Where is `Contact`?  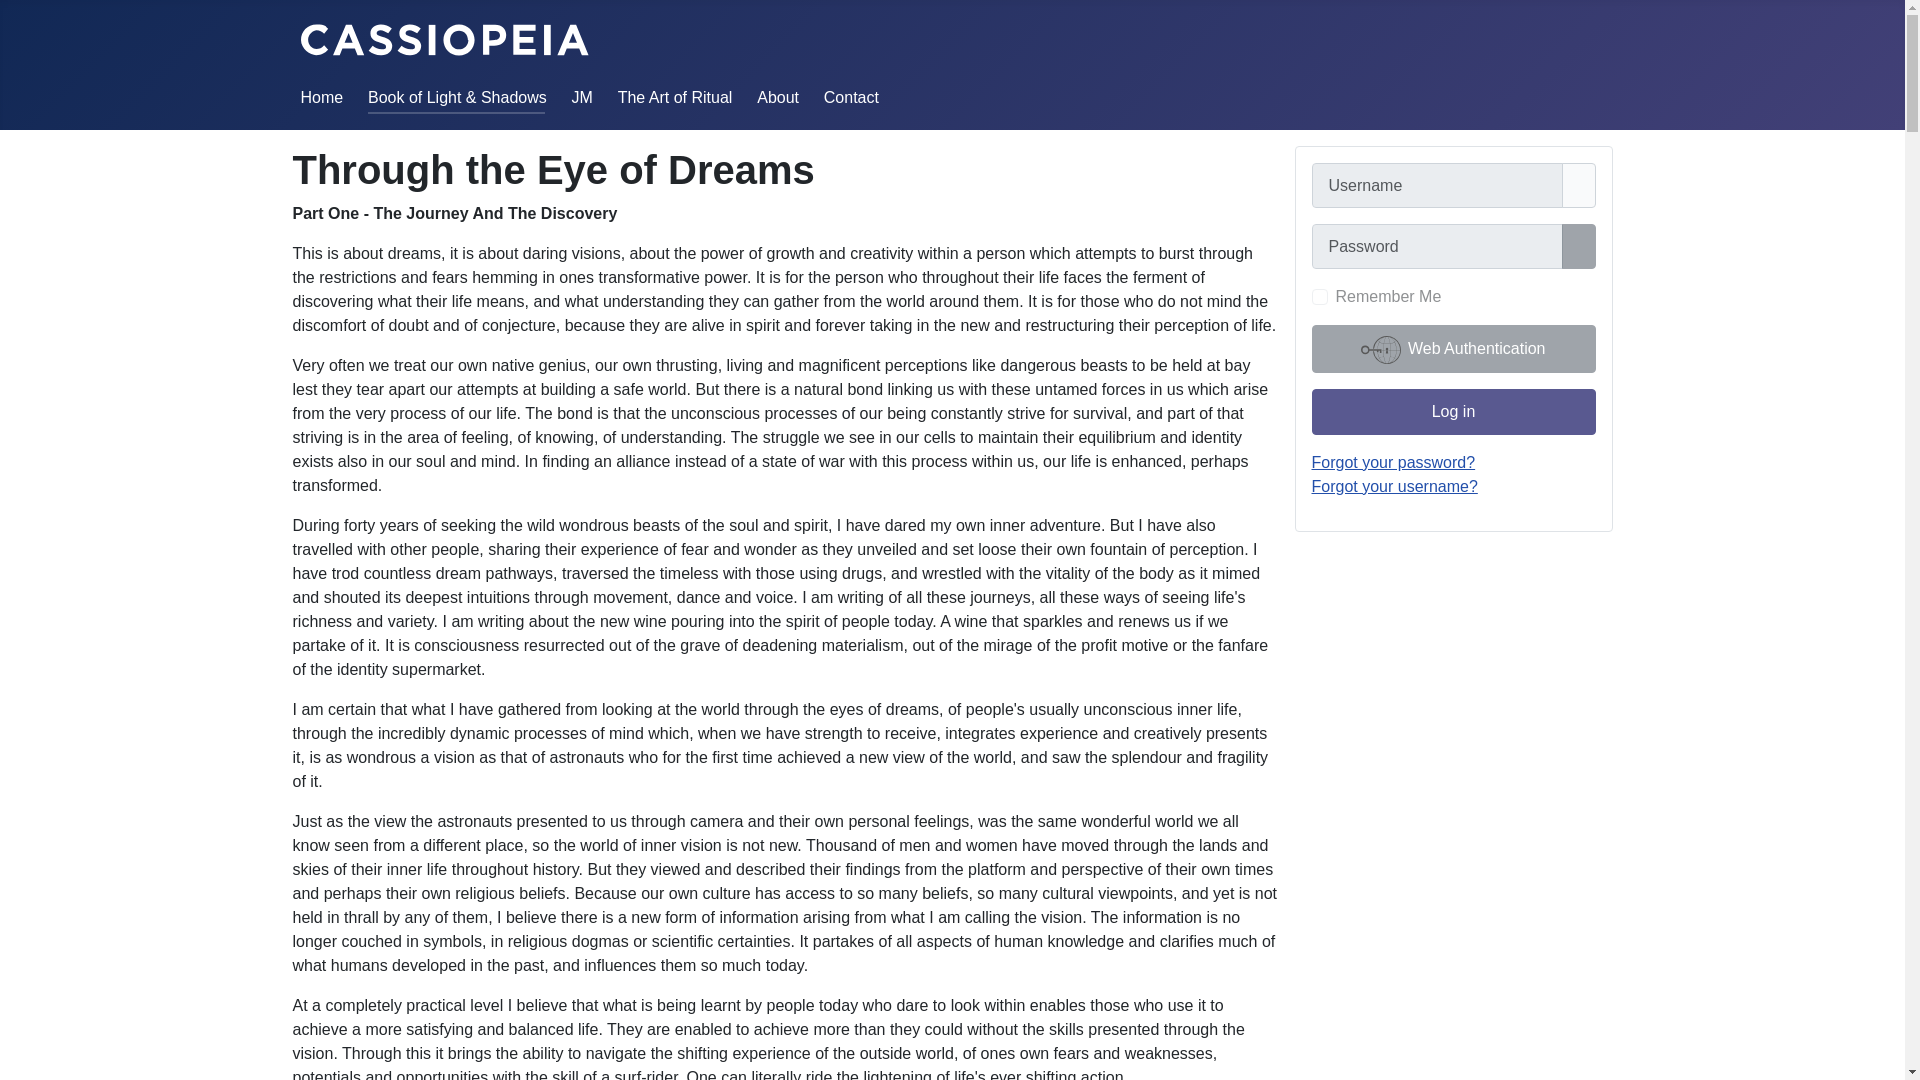 Contact is located at coordinates (851, 96).